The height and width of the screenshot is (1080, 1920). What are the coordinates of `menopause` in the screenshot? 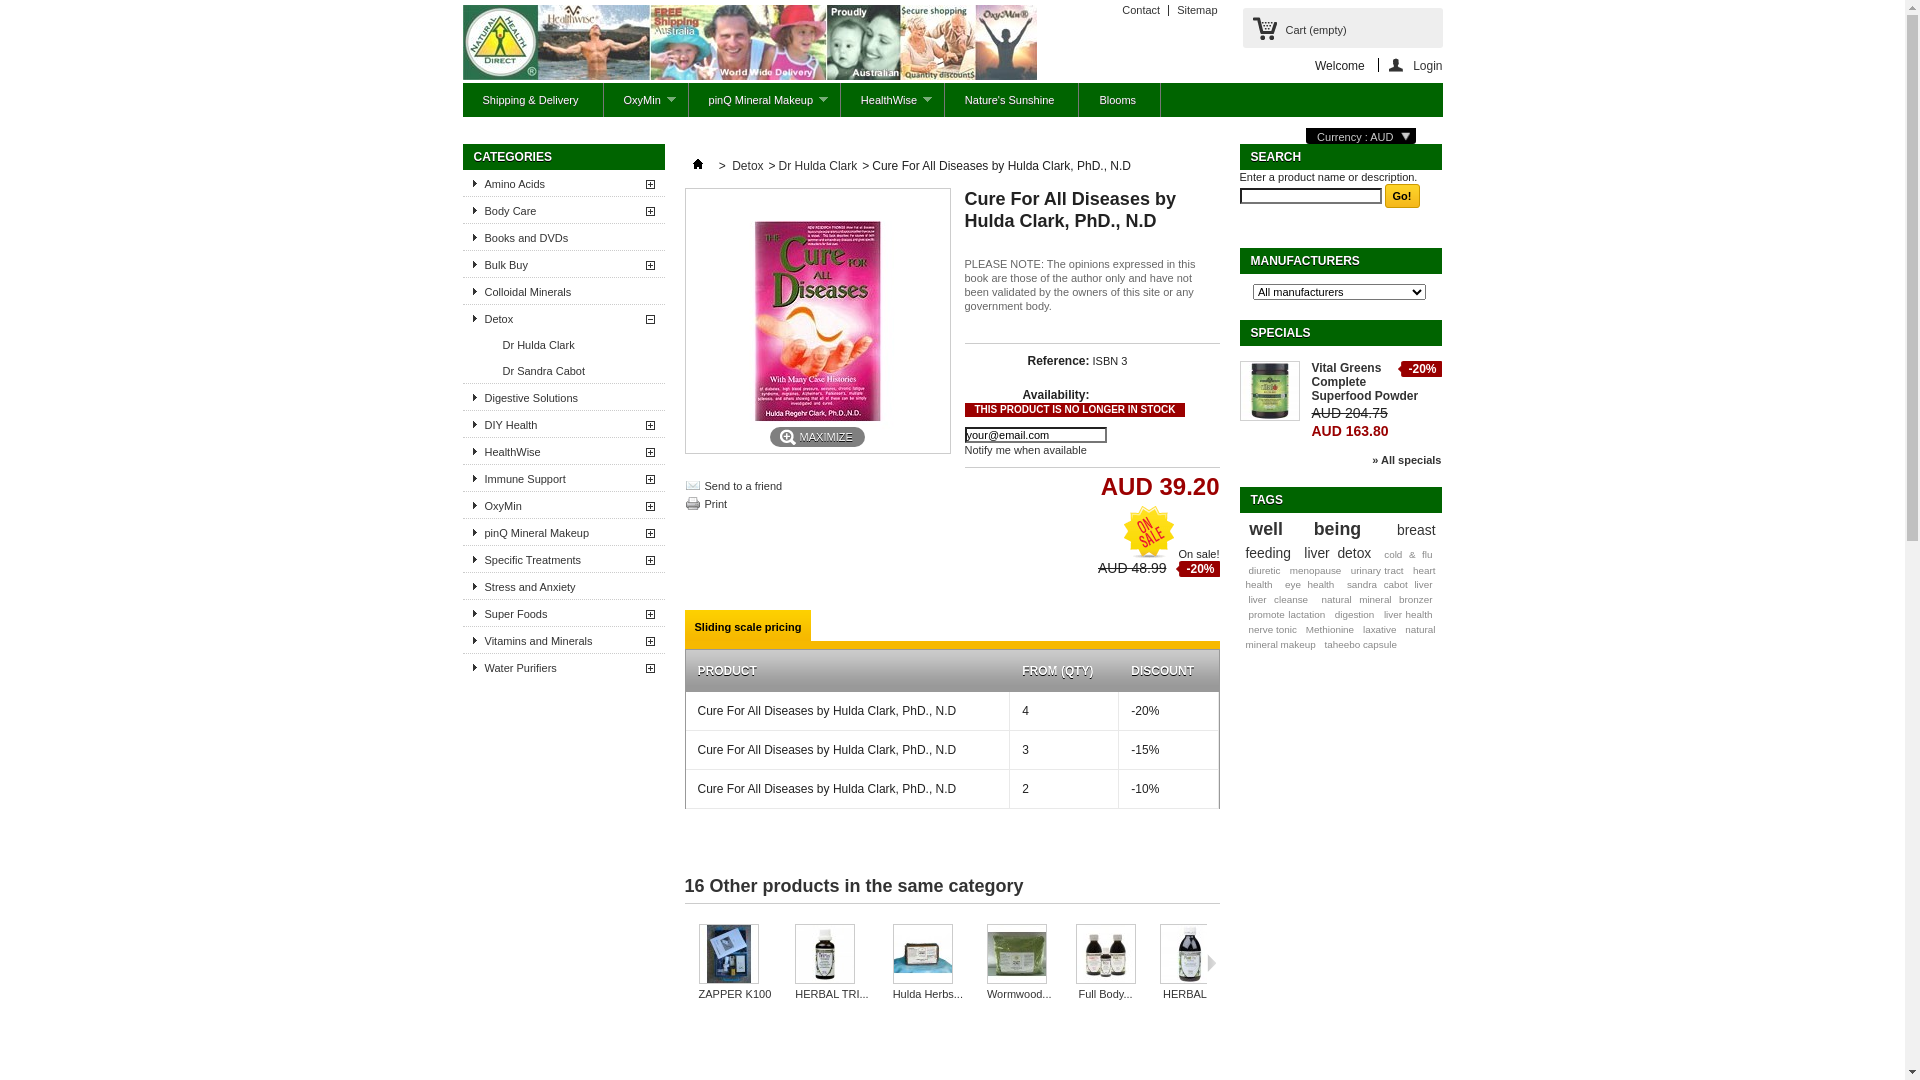 It's located at (1316, 570).